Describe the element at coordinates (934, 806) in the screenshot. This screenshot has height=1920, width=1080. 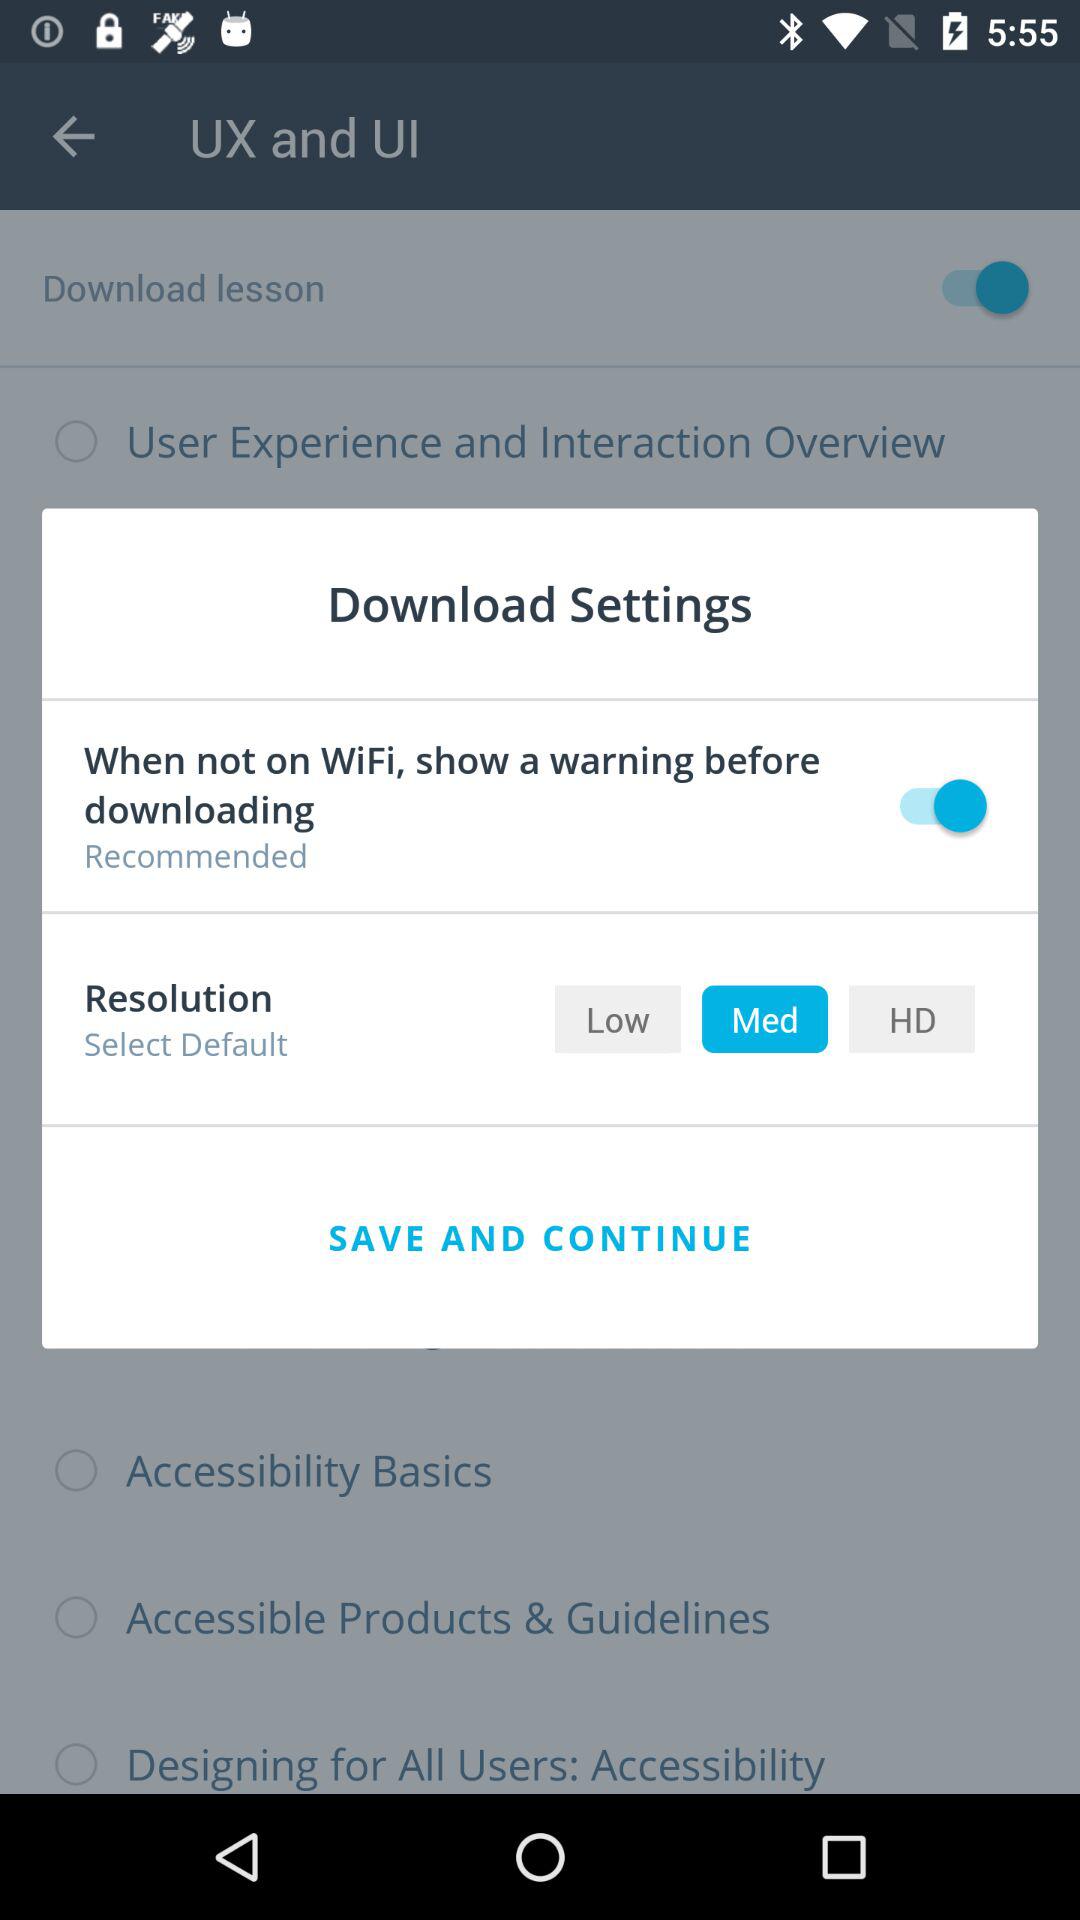
I see `deselect setting` at that location.